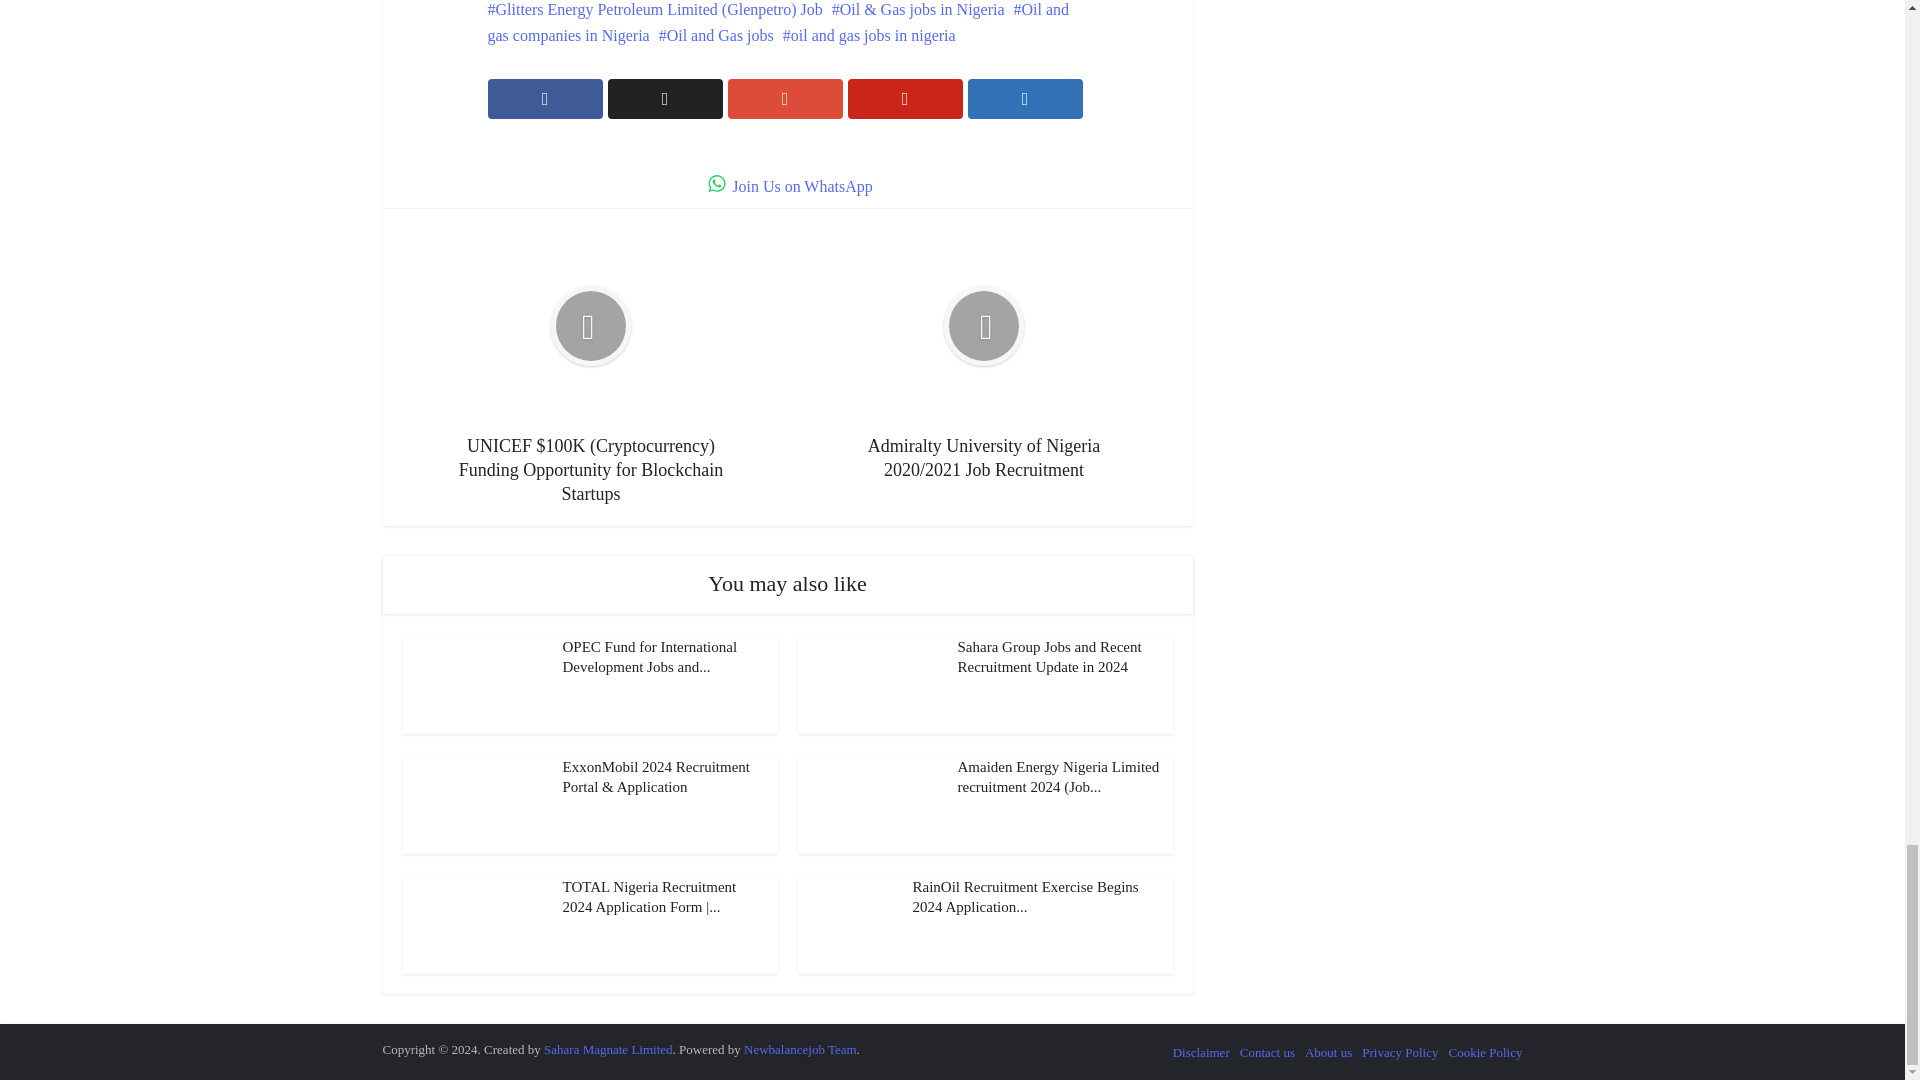 The height and width of the screenshot is (1080, 1920). I want to click on oil and gas jobs in nigeria, so click(870, 36).